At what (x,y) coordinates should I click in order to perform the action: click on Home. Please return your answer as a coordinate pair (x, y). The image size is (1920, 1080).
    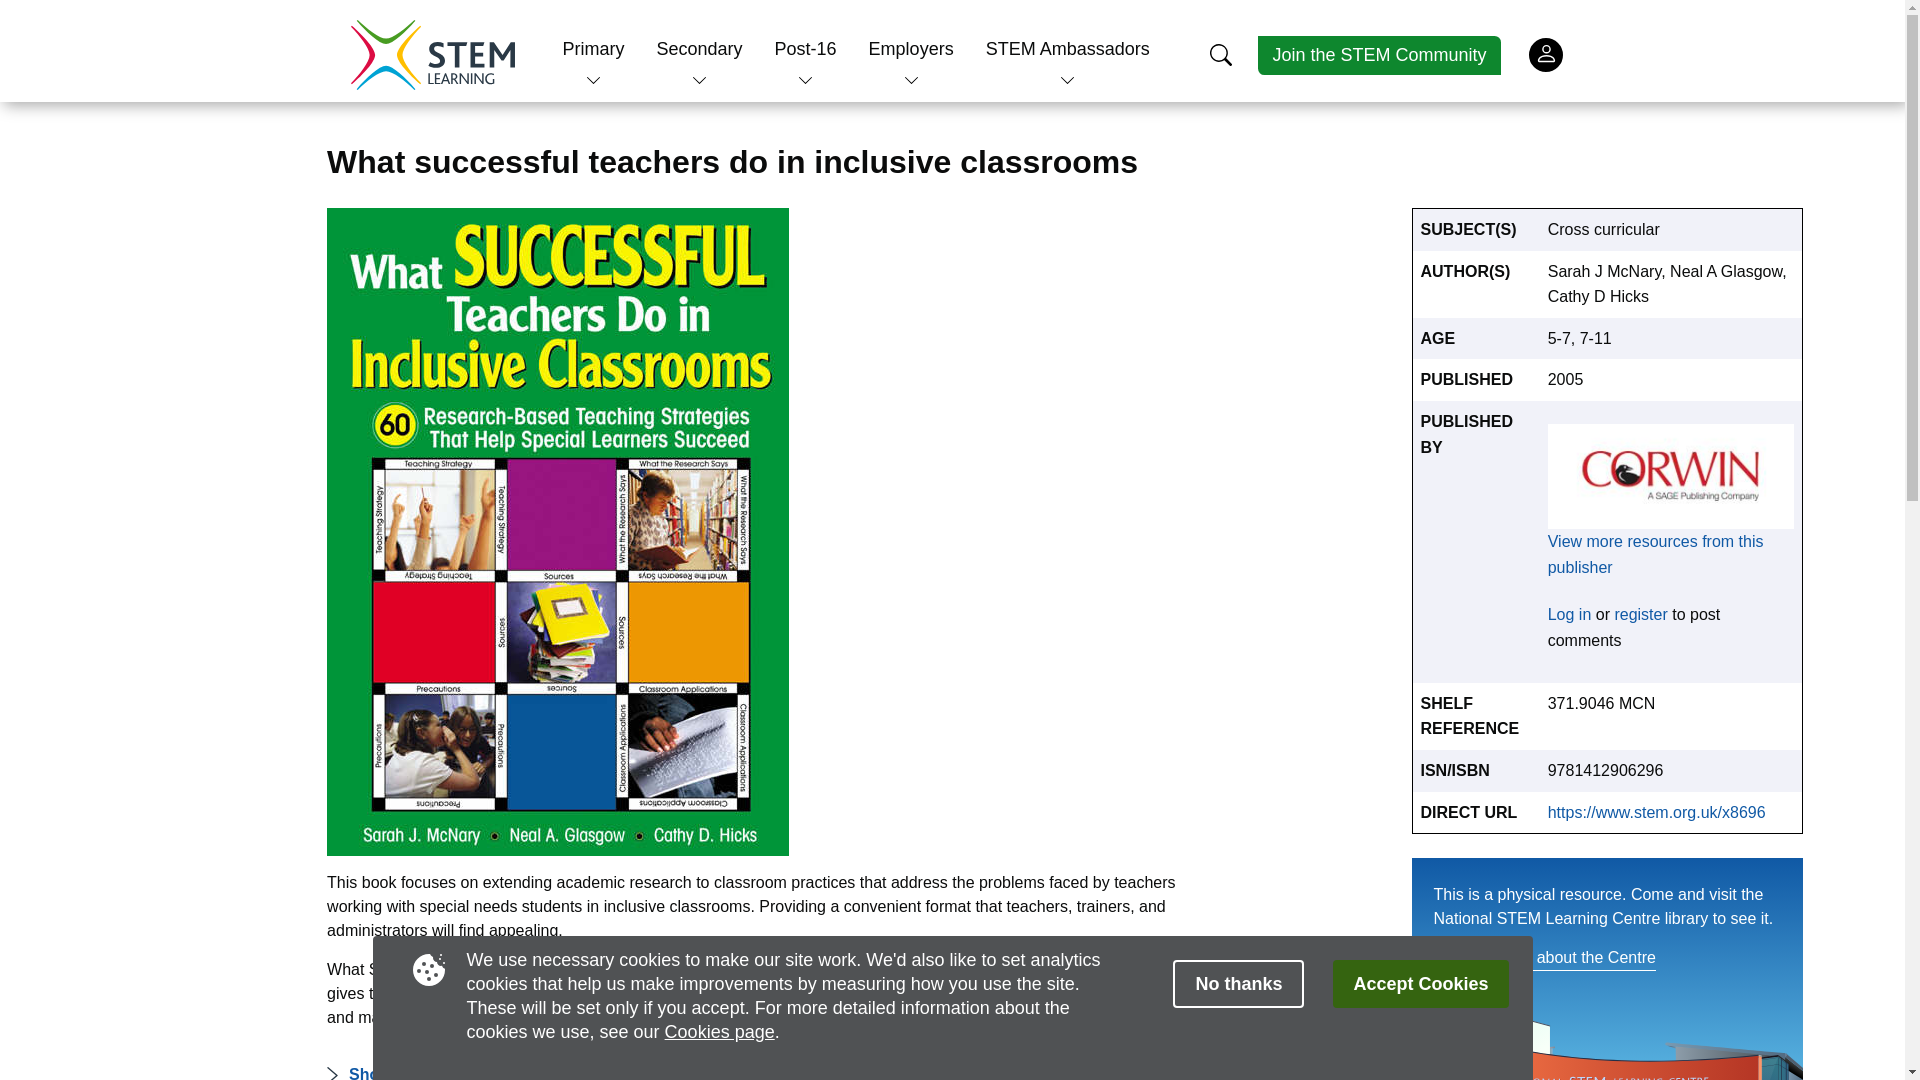
    Looking at the image, I should click on (432, 54).